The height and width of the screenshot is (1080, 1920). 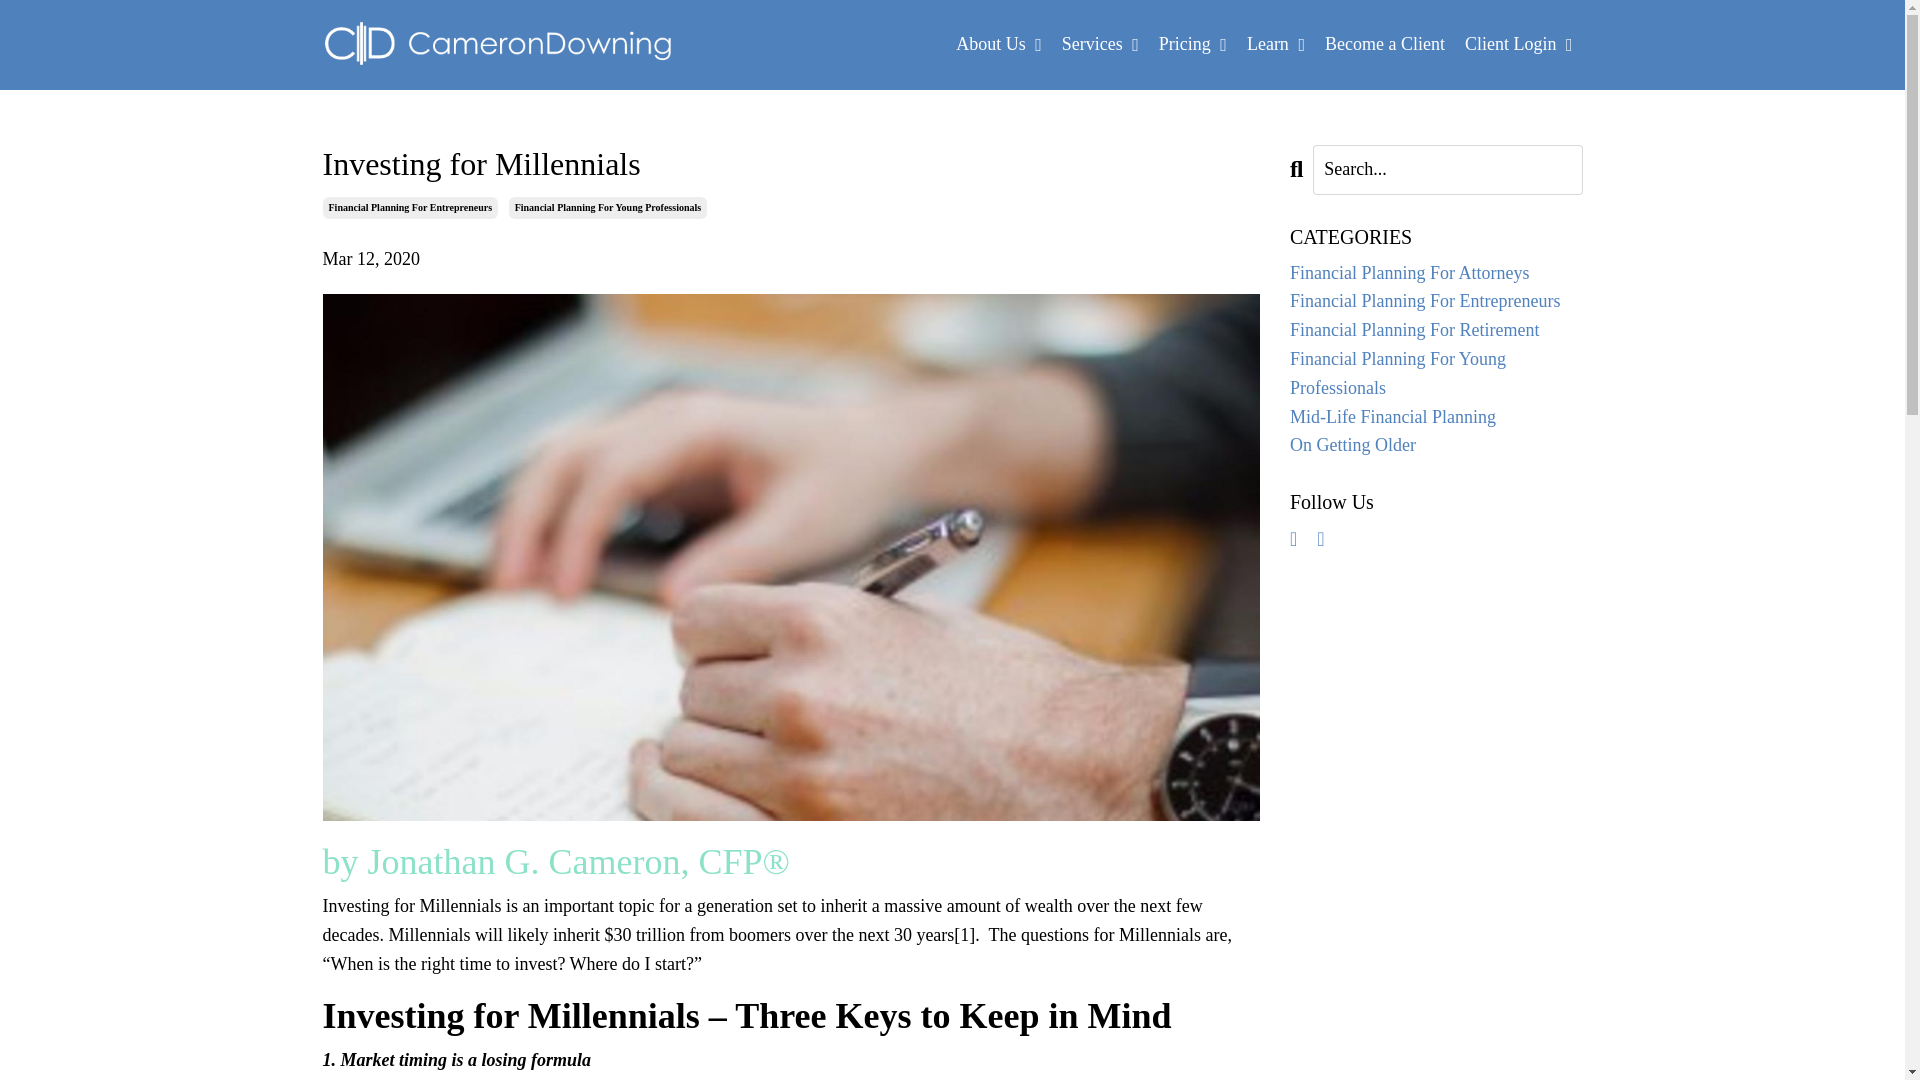 What do you see at coordinates (1100, 44) in the screenshot?
I see `Services` at bounding box center [1100, 44].